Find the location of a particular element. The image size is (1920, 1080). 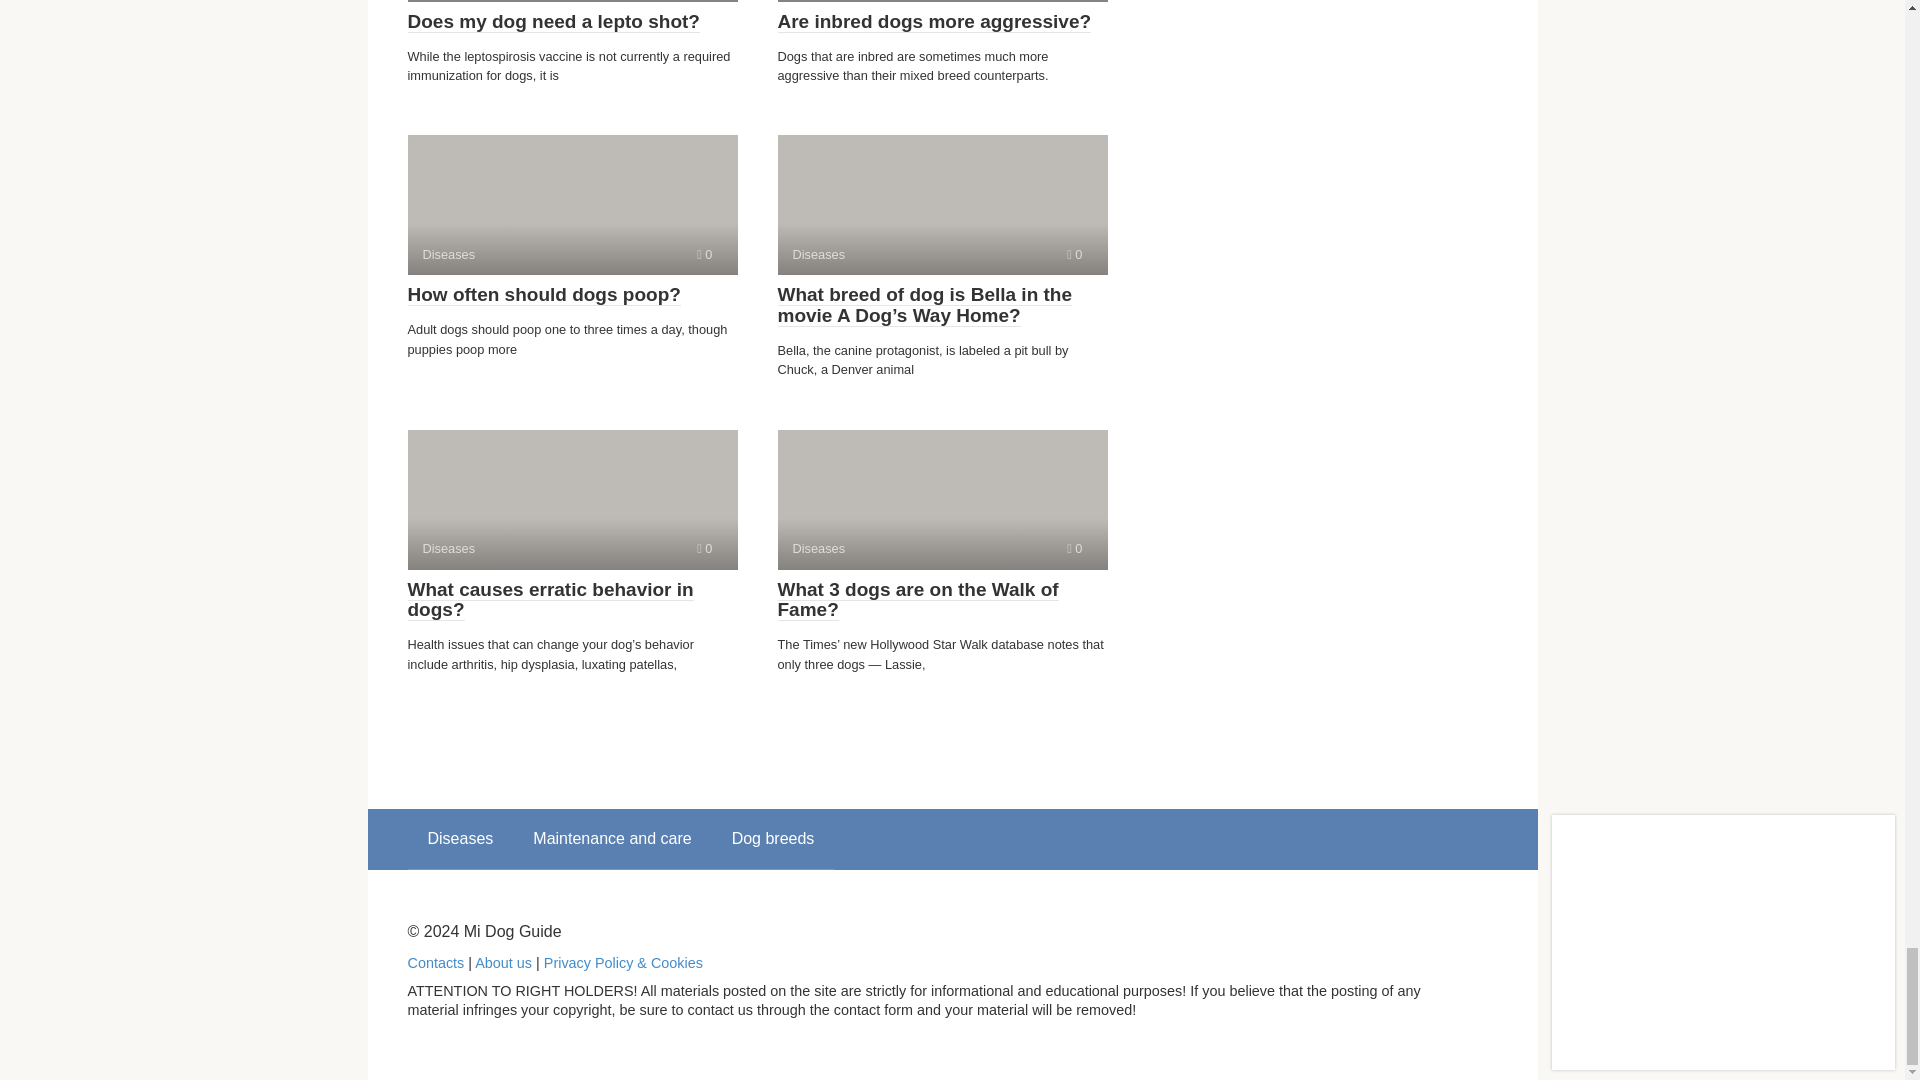

How often should dogs poop? is located at coordinates (934, 22).